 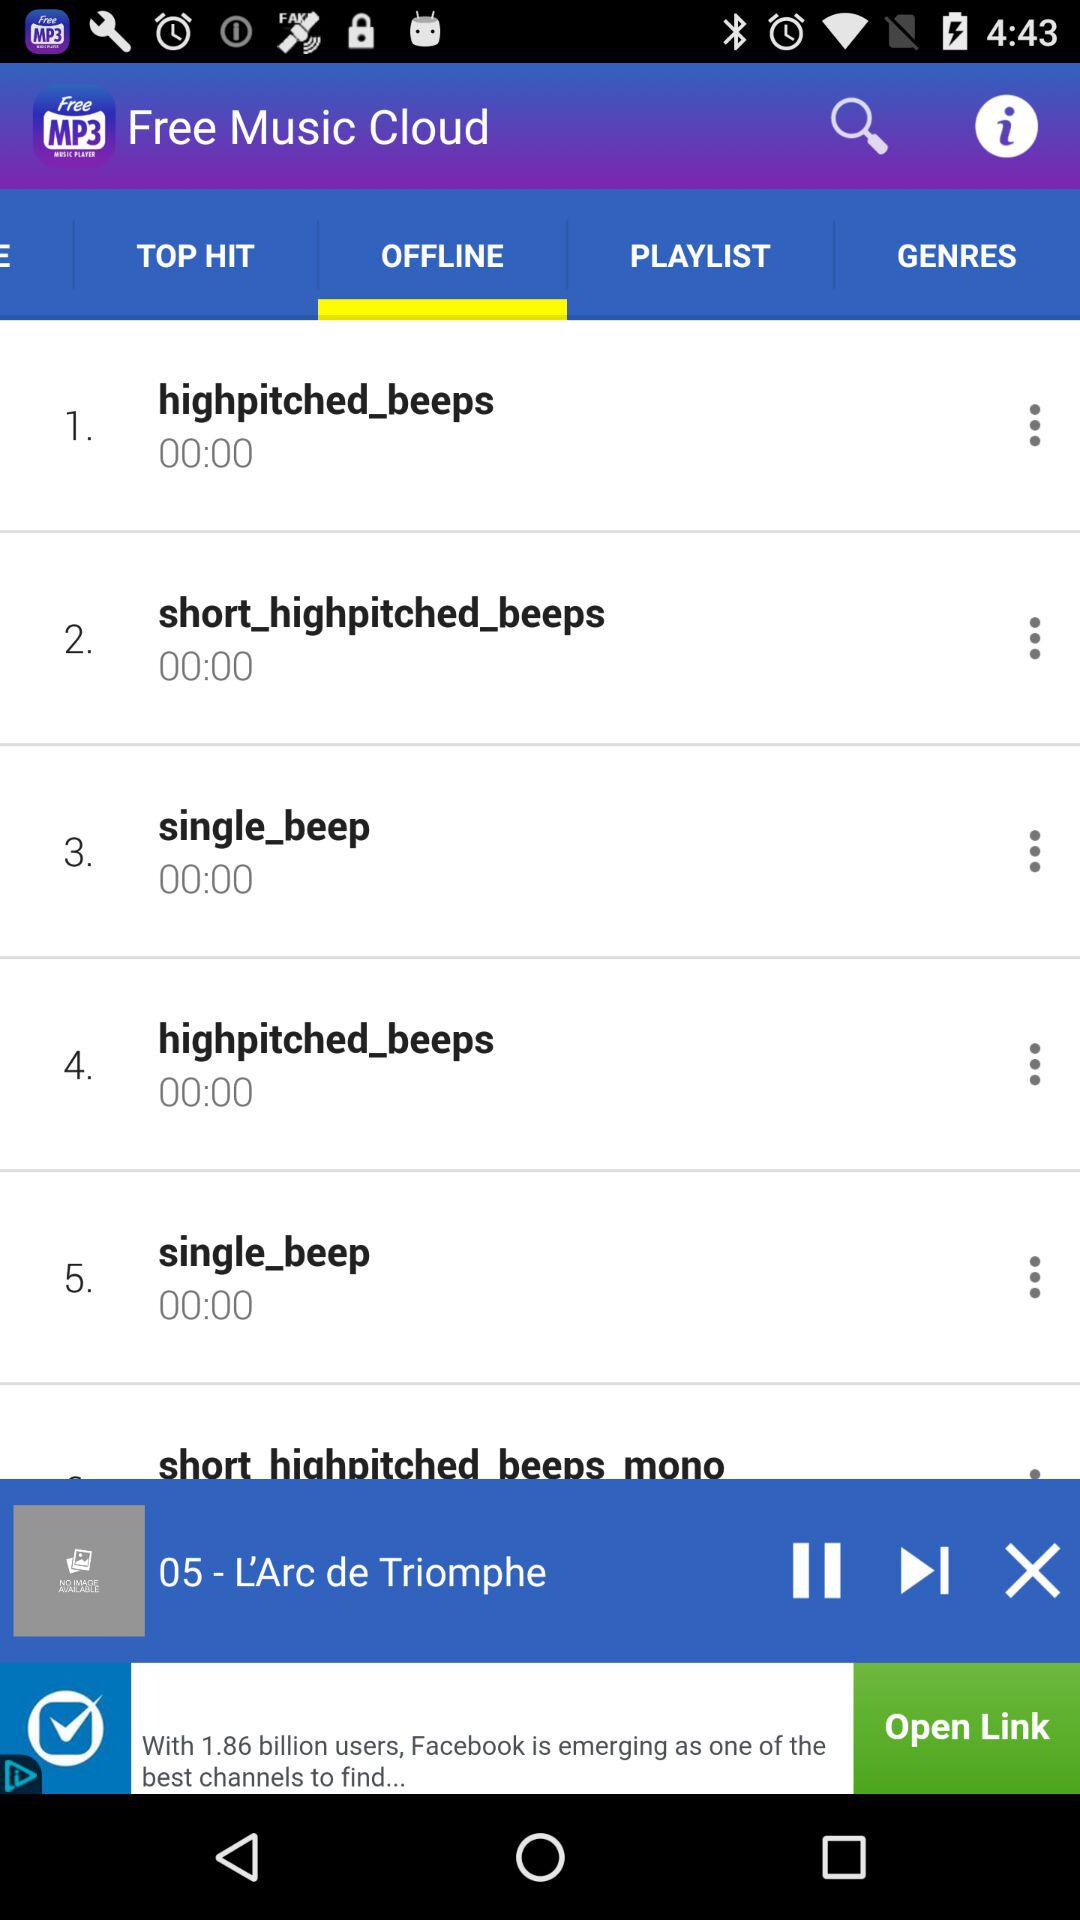 I want to click on press the icon next to highpitched_beeps, so click(x=78, y=1064).